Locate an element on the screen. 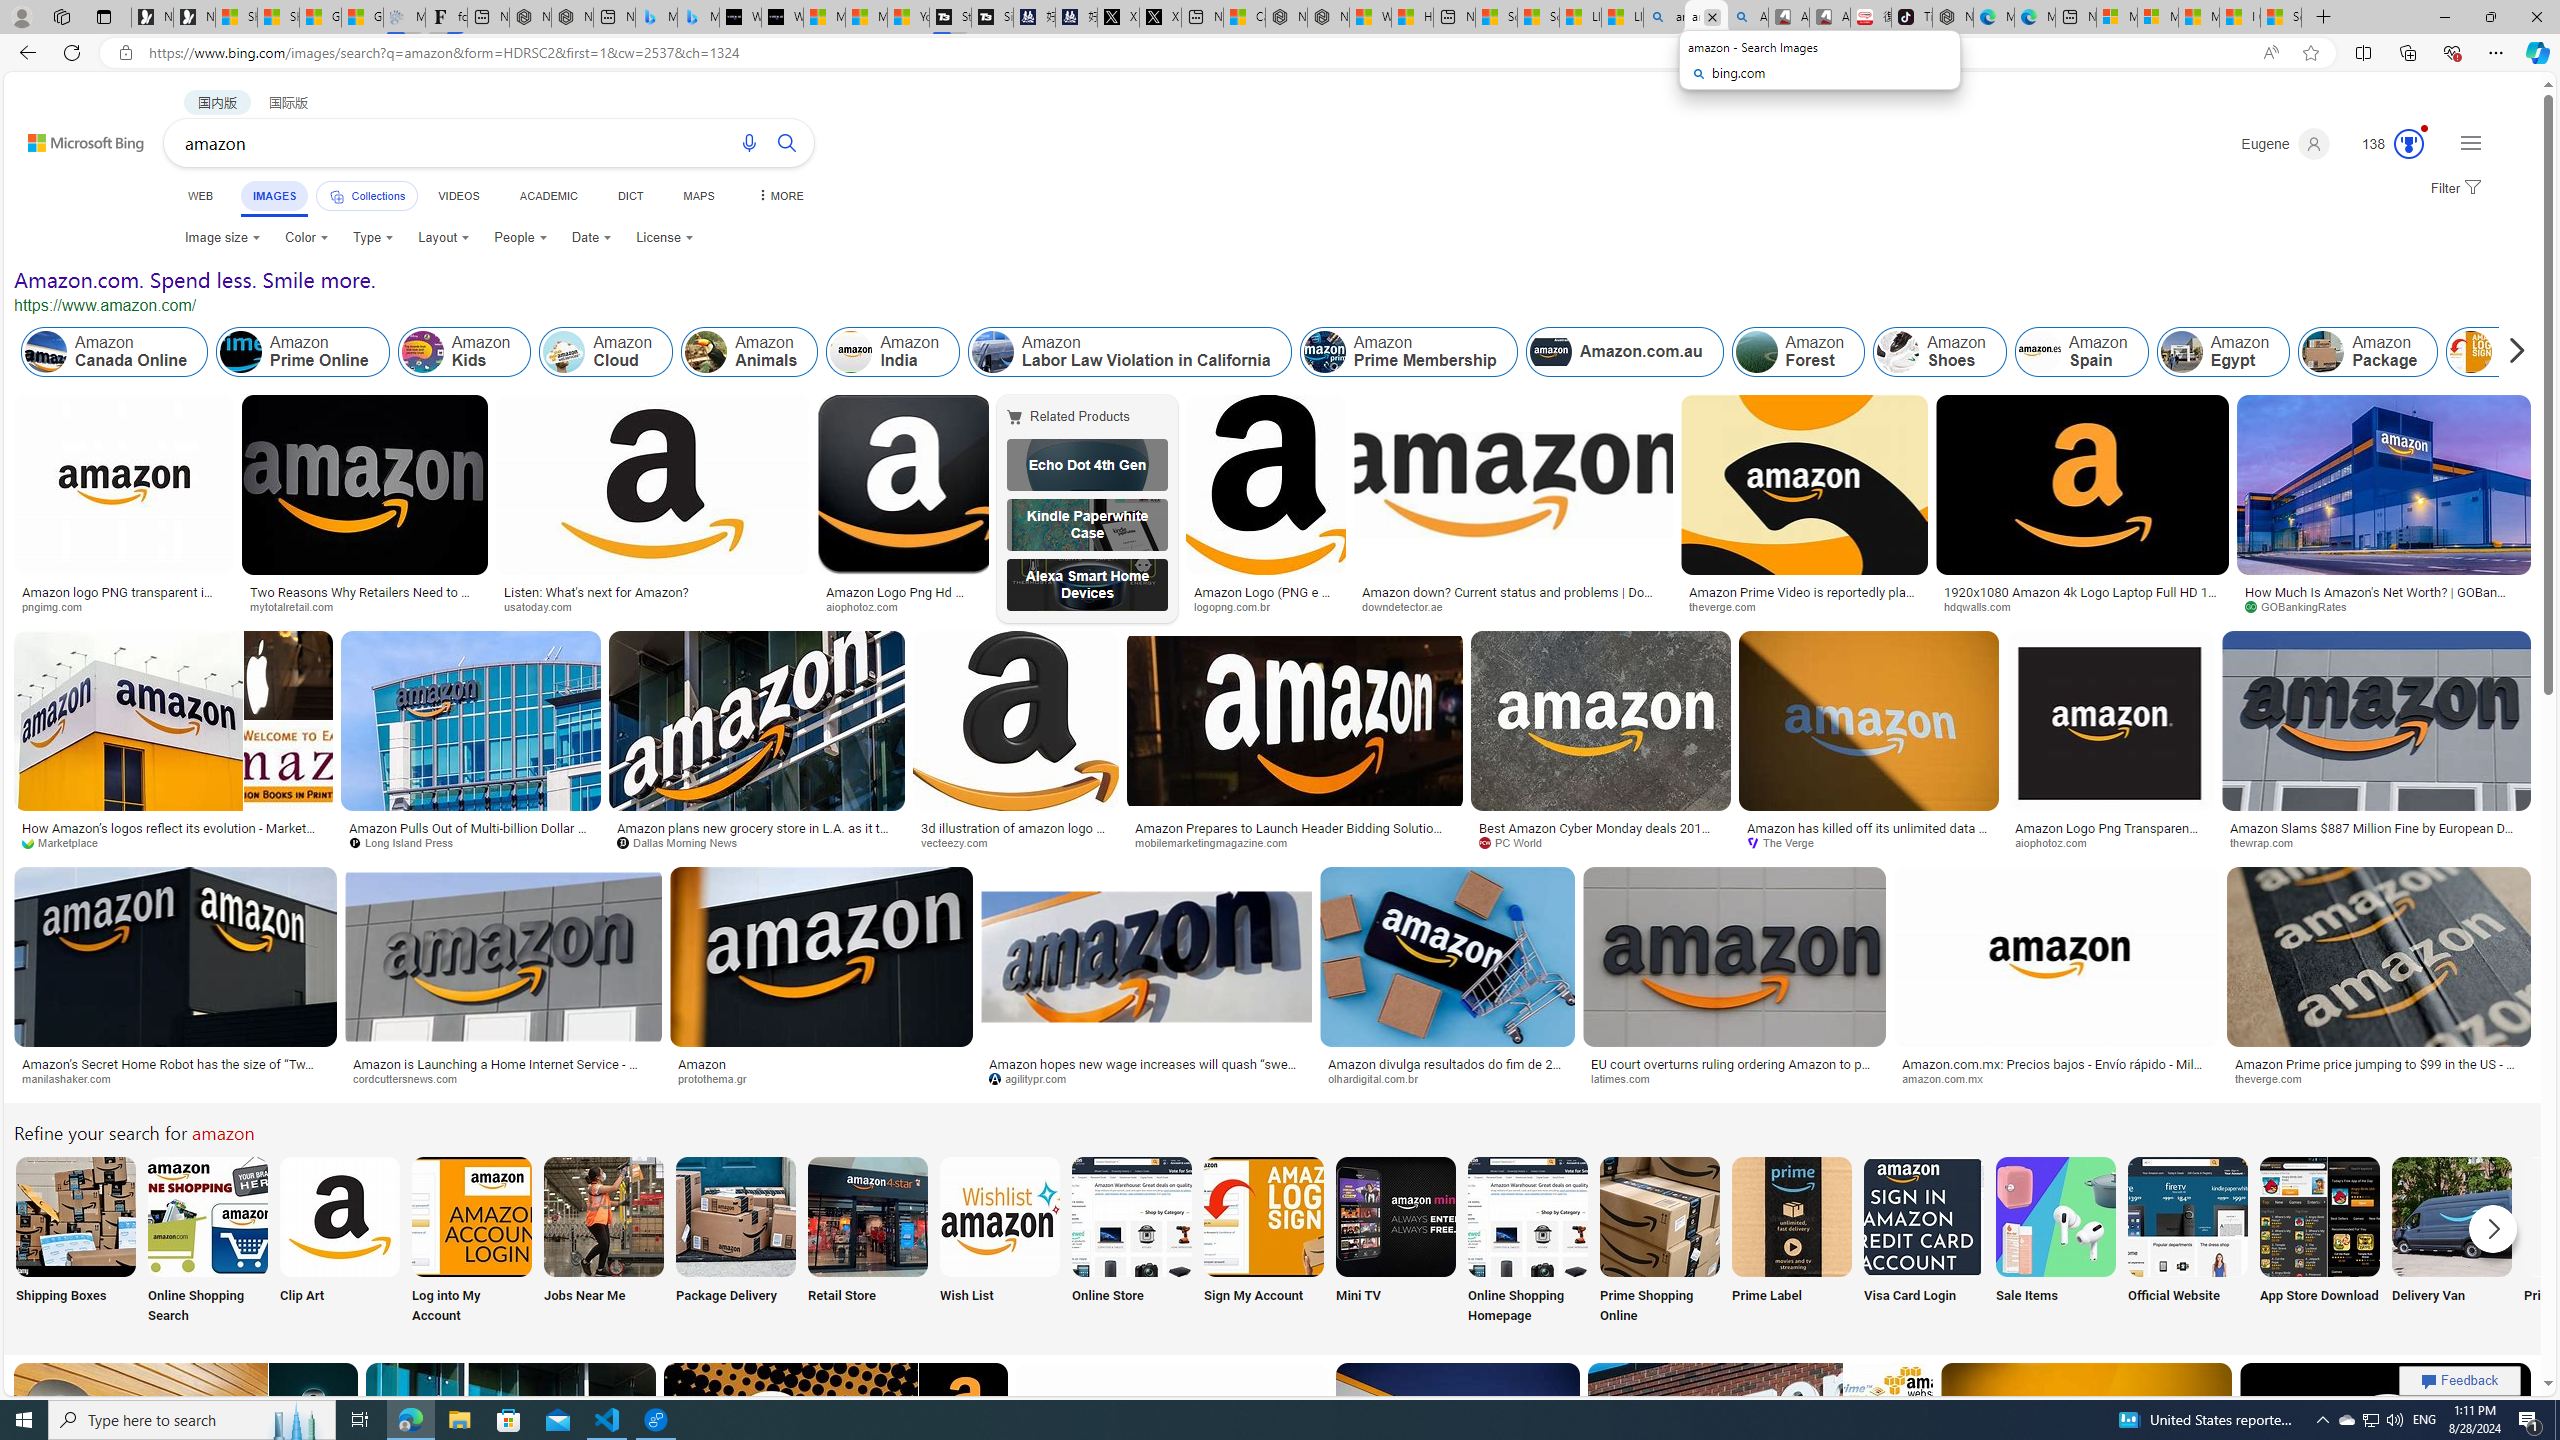 The image size is (2560, 1440). agilitypr.com is located at coordinates (1034, 1078).